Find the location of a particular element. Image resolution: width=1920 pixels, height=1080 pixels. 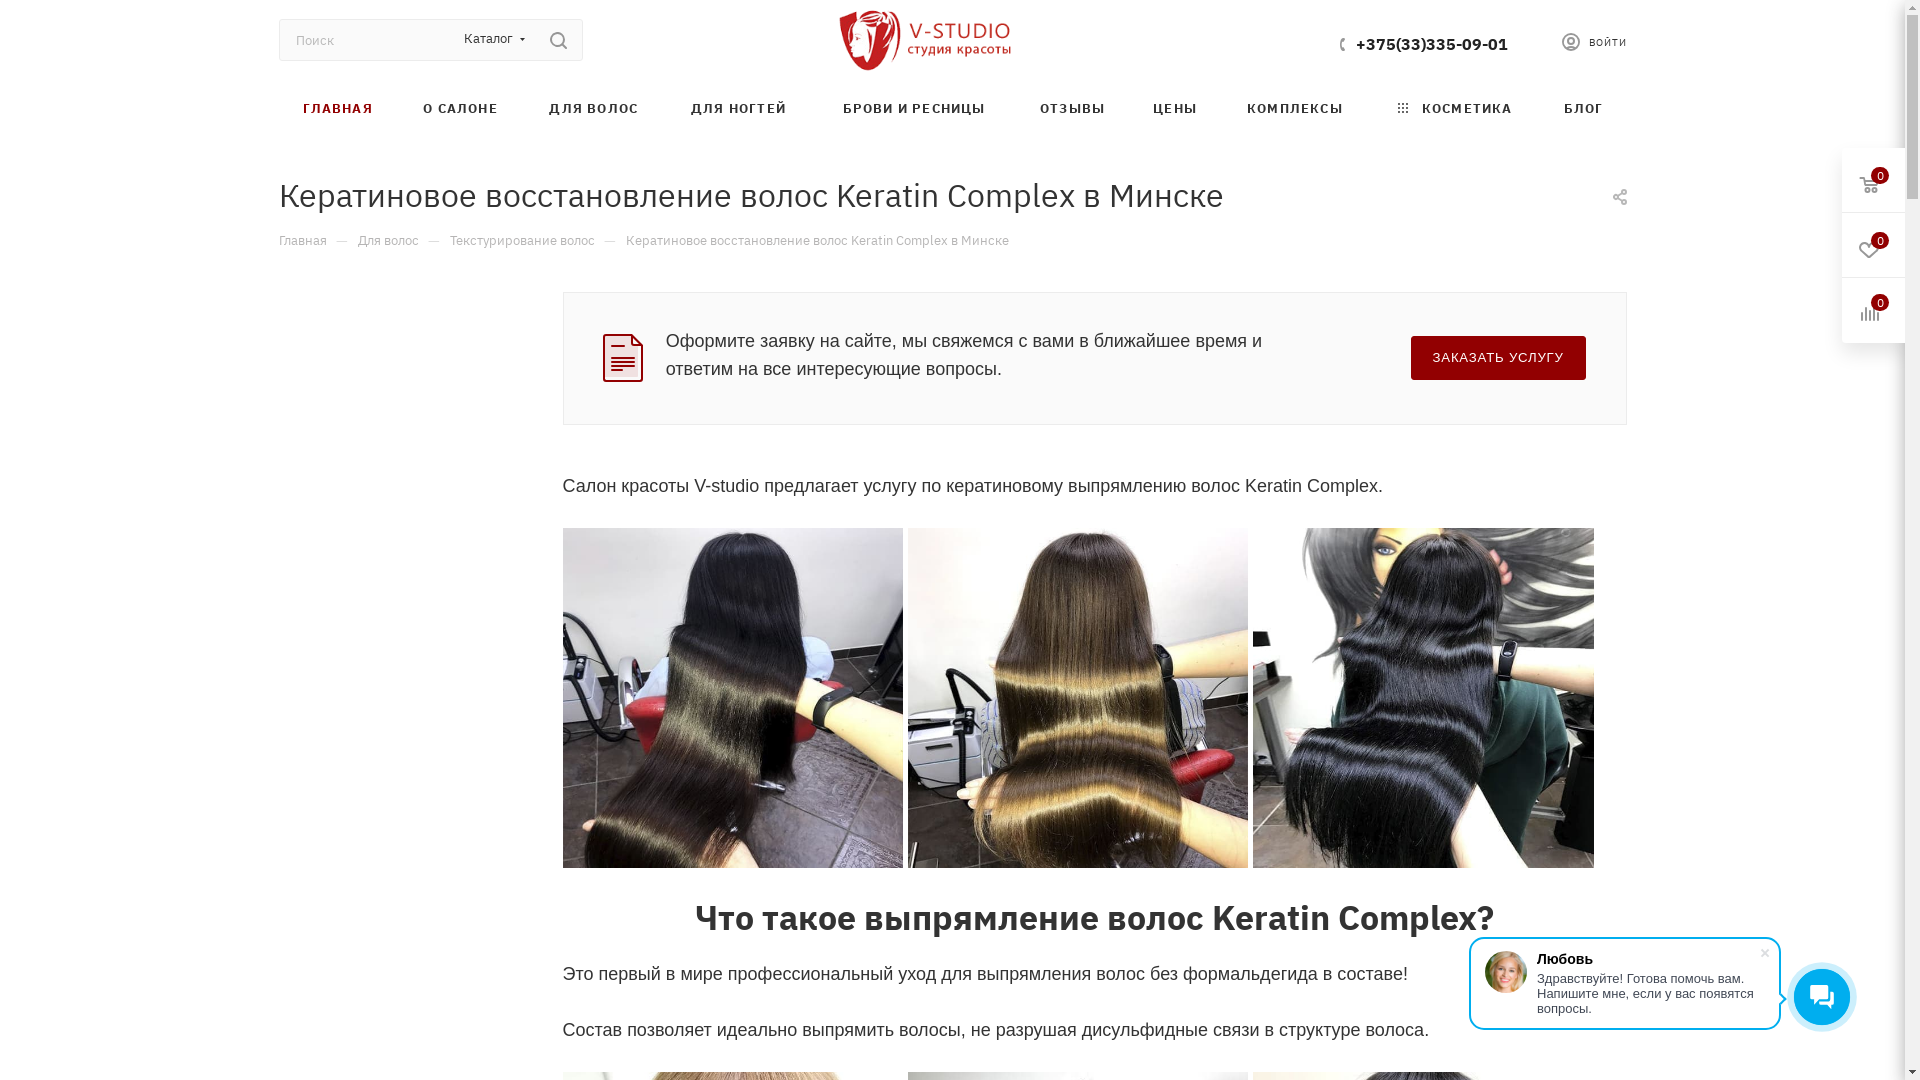

c622dcb4c2428721bfc0bf8dfbfc5fe8.jpg is located at coordinates (1423, 698).